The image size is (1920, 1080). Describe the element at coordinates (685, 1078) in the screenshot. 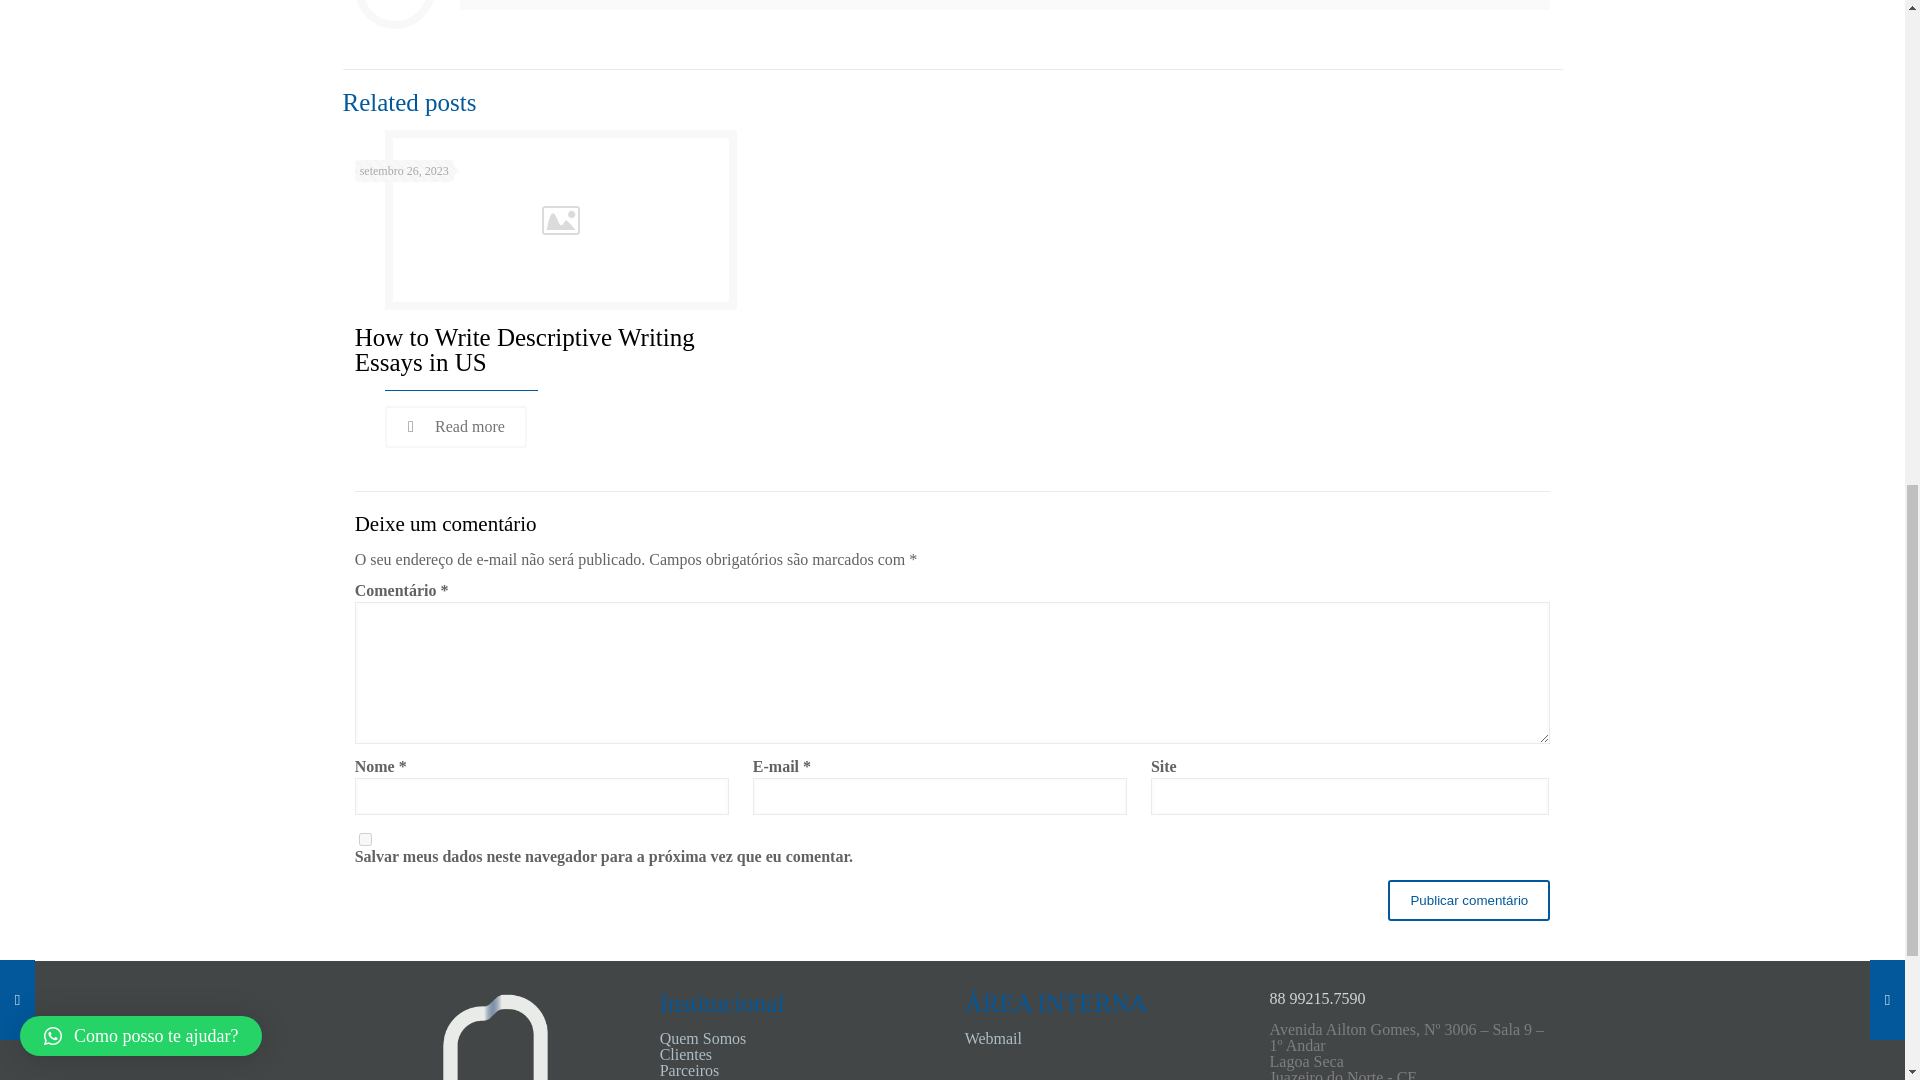

I see `Contato` at that location.